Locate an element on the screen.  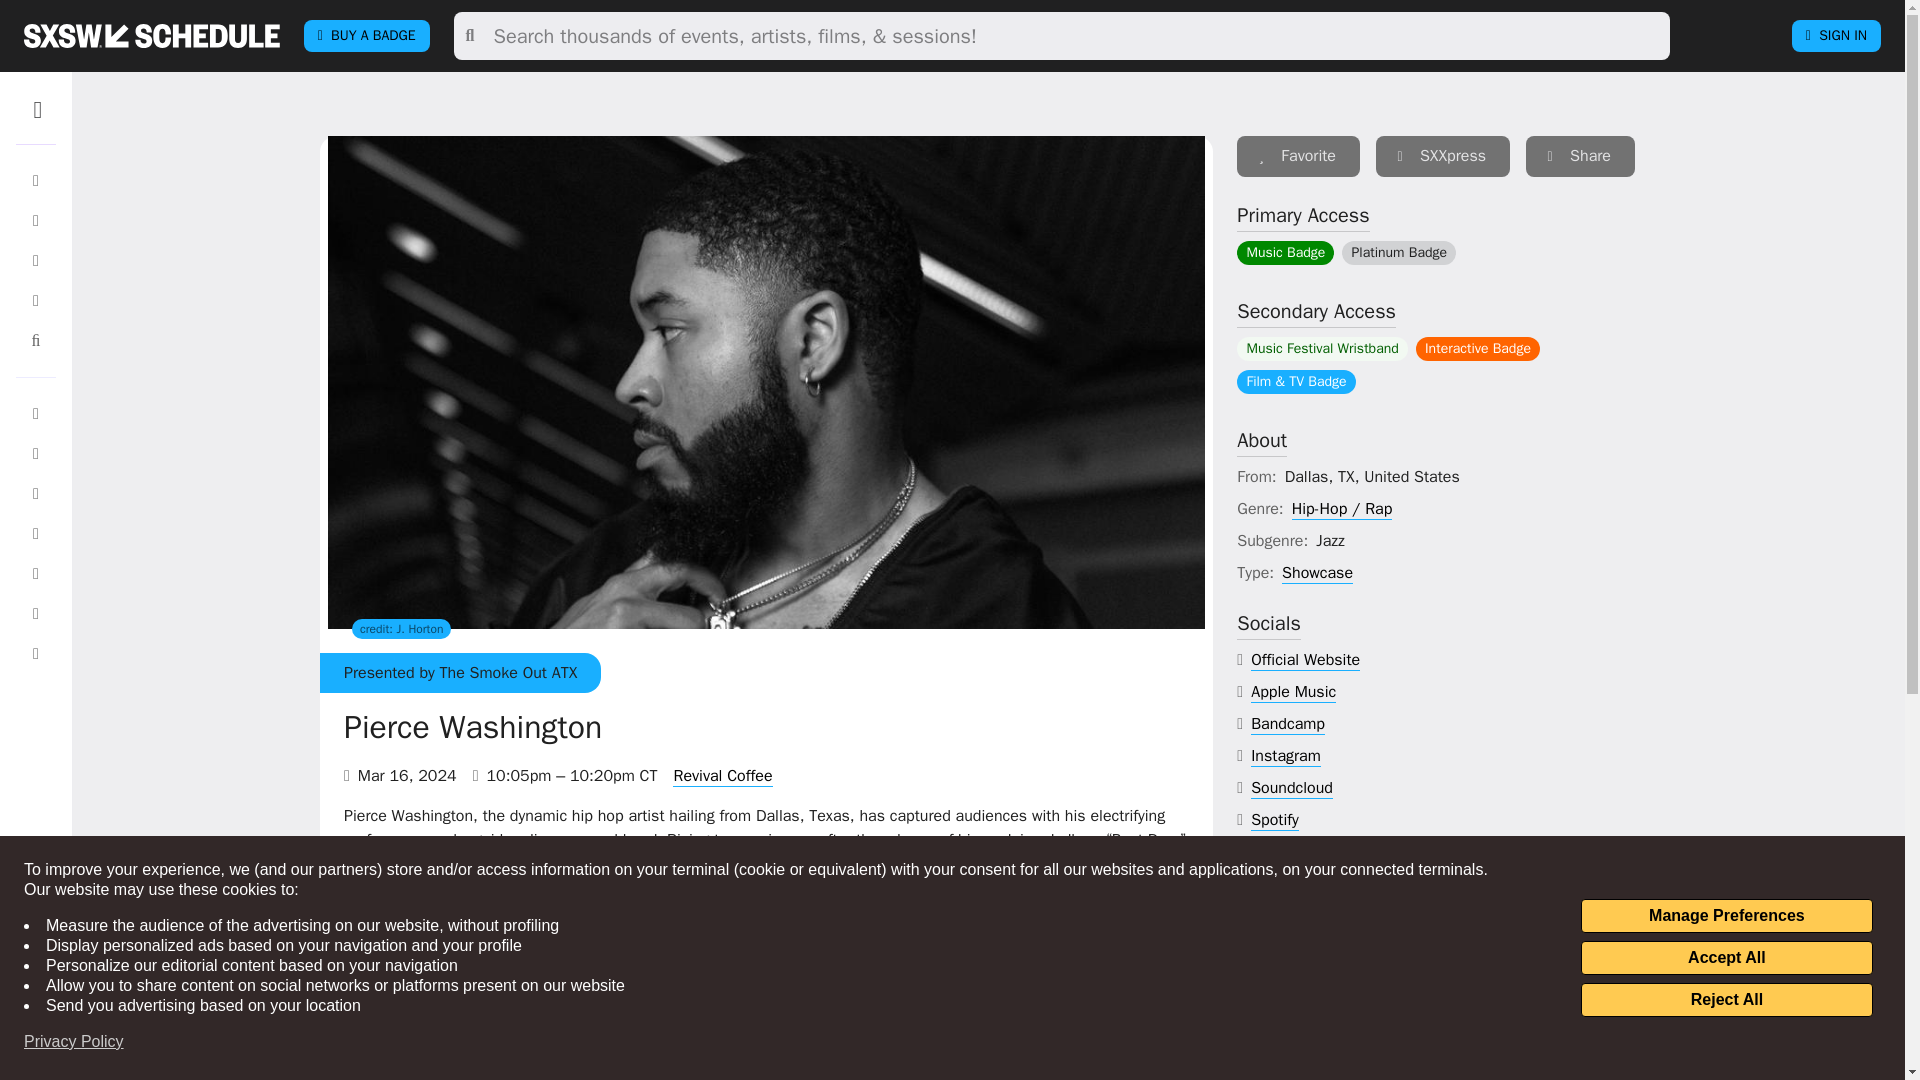
Sign In to add to your favorites. is located at coordinates (1298, 156).